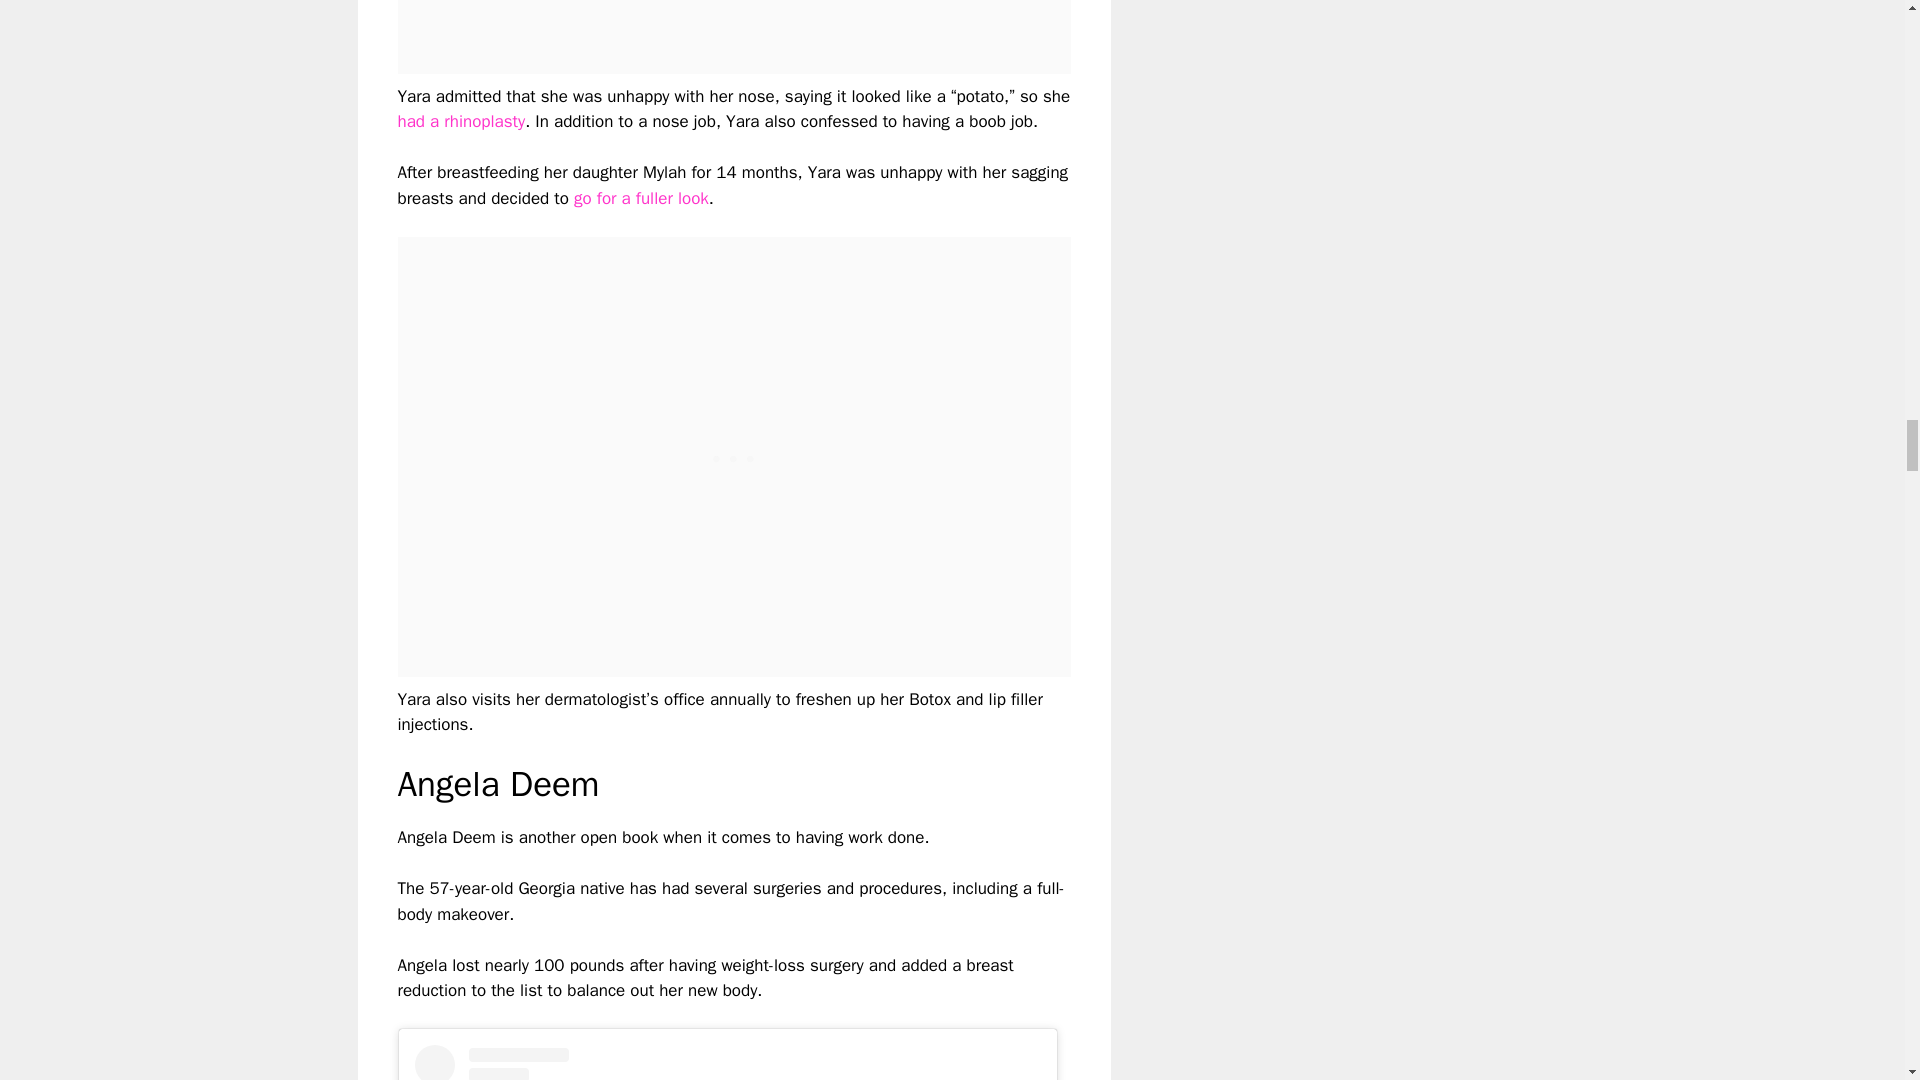 The image size is (1920, 1080). Describe the element at coordinates (462, 121) in the screenshot. I see `had a rhinoplasty` at that location.